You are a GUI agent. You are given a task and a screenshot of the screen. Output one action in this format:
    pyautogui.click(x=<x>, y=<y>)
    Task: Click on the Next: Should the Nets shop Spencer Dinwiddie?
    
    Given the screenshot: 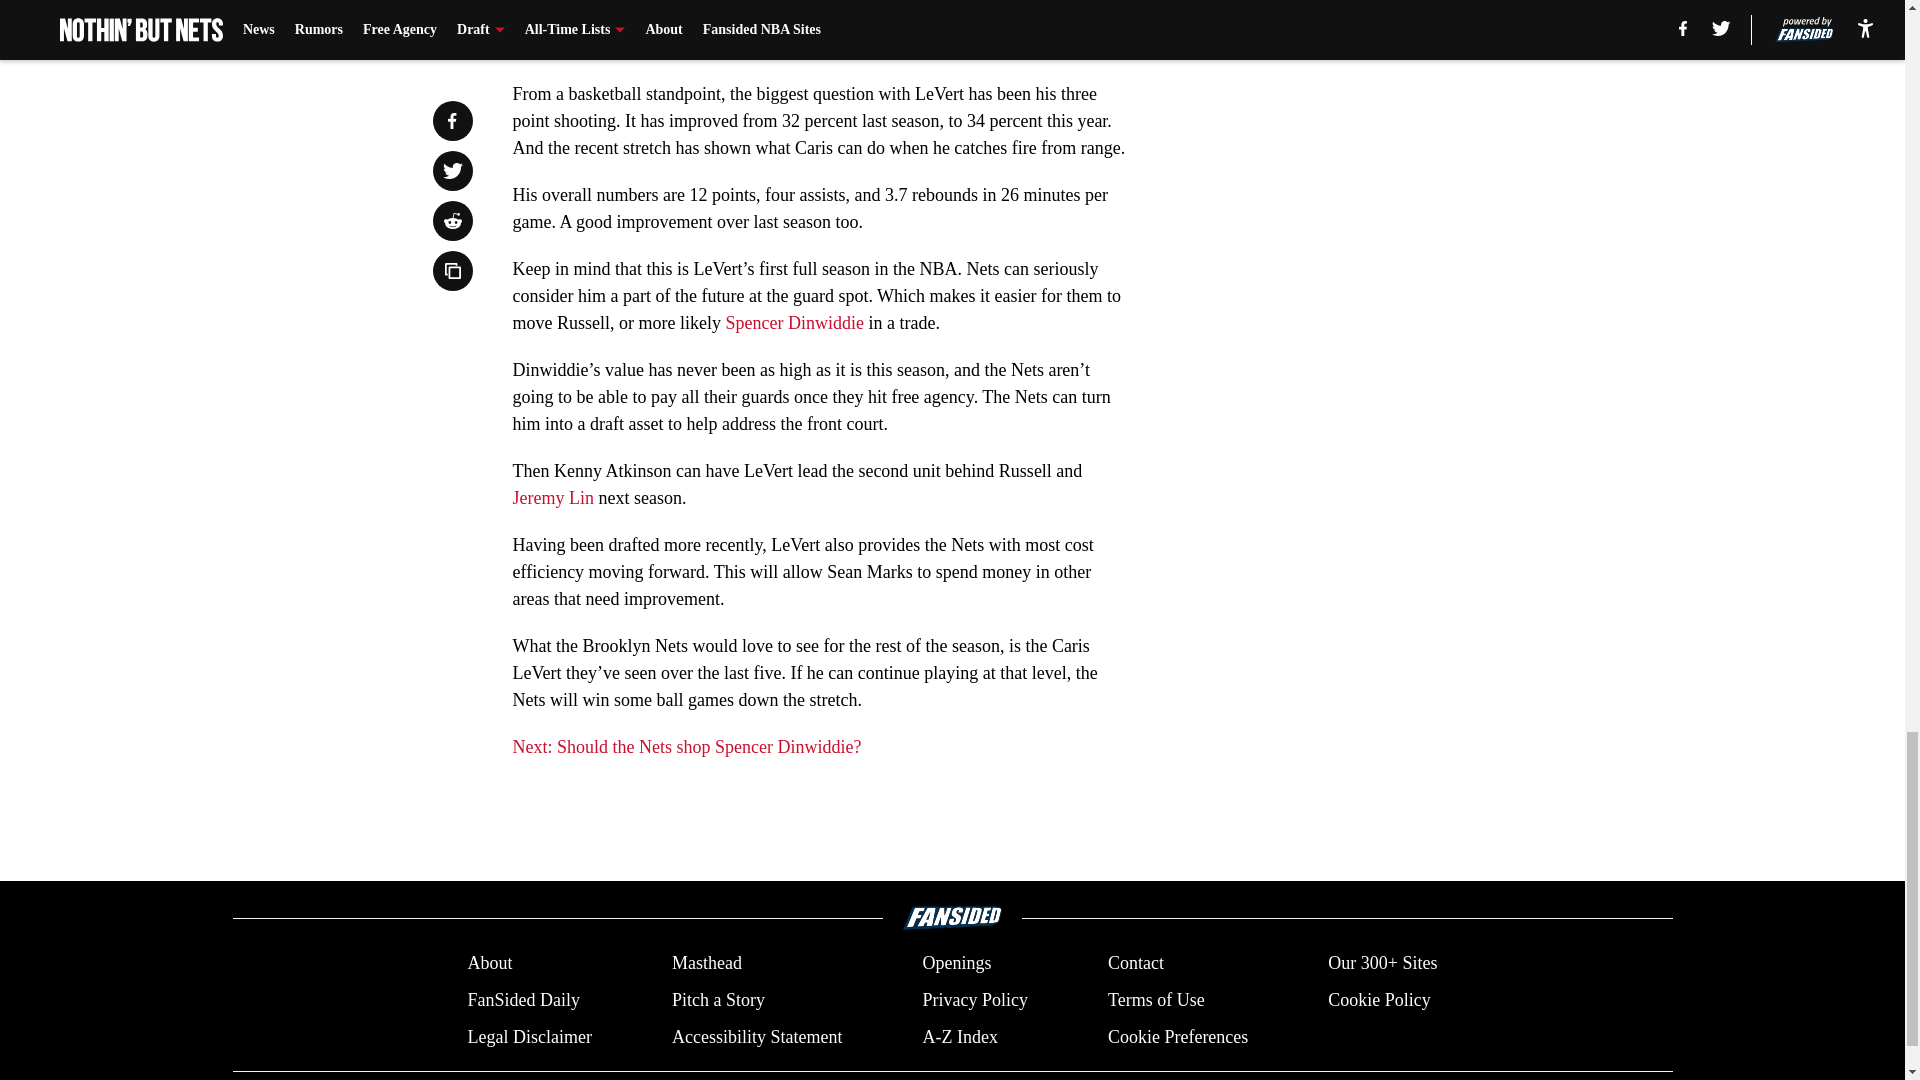 What is the action you would take?
    pyautogui.click(x=686, y=746)
    